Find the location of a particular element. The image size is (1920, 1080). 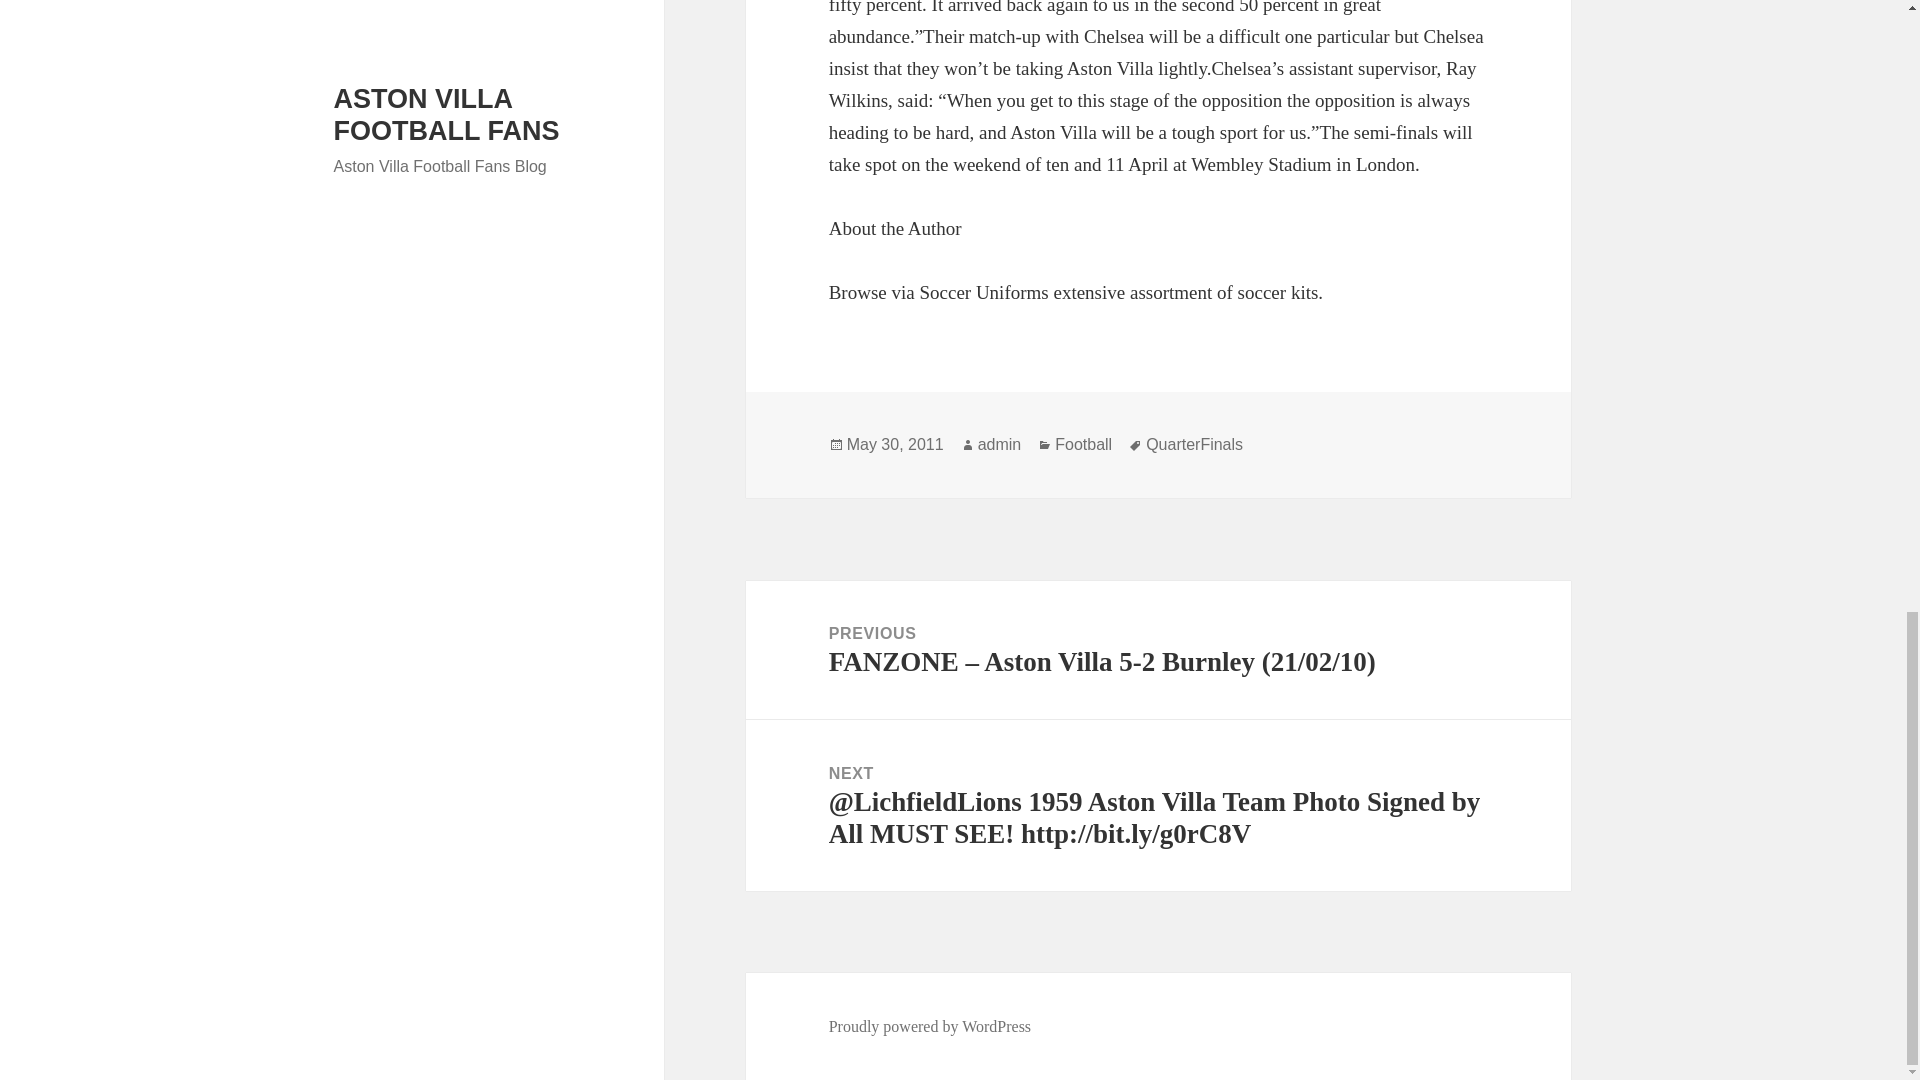

QuarterFinals is located at coordinates (1194, 444).